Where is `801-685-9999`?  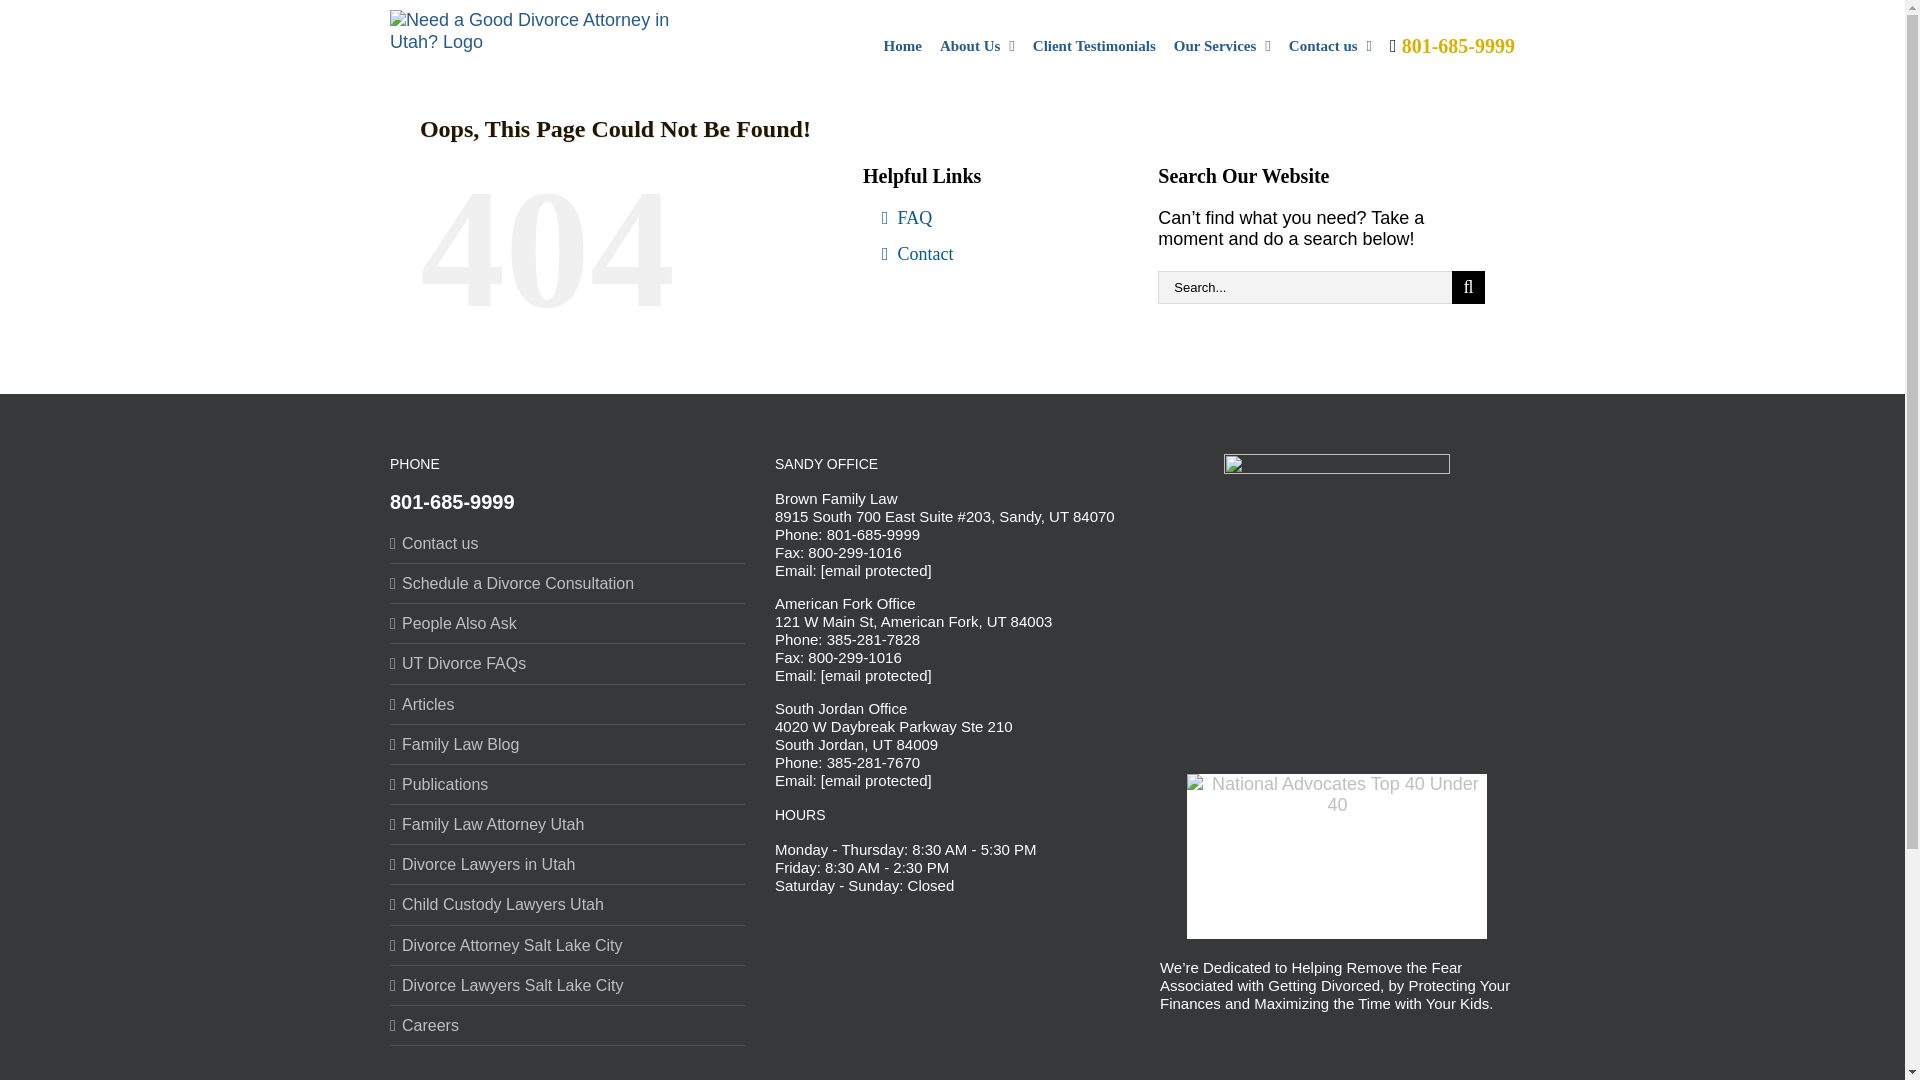
801-685-9999 is located at coordinates (1452, 44).